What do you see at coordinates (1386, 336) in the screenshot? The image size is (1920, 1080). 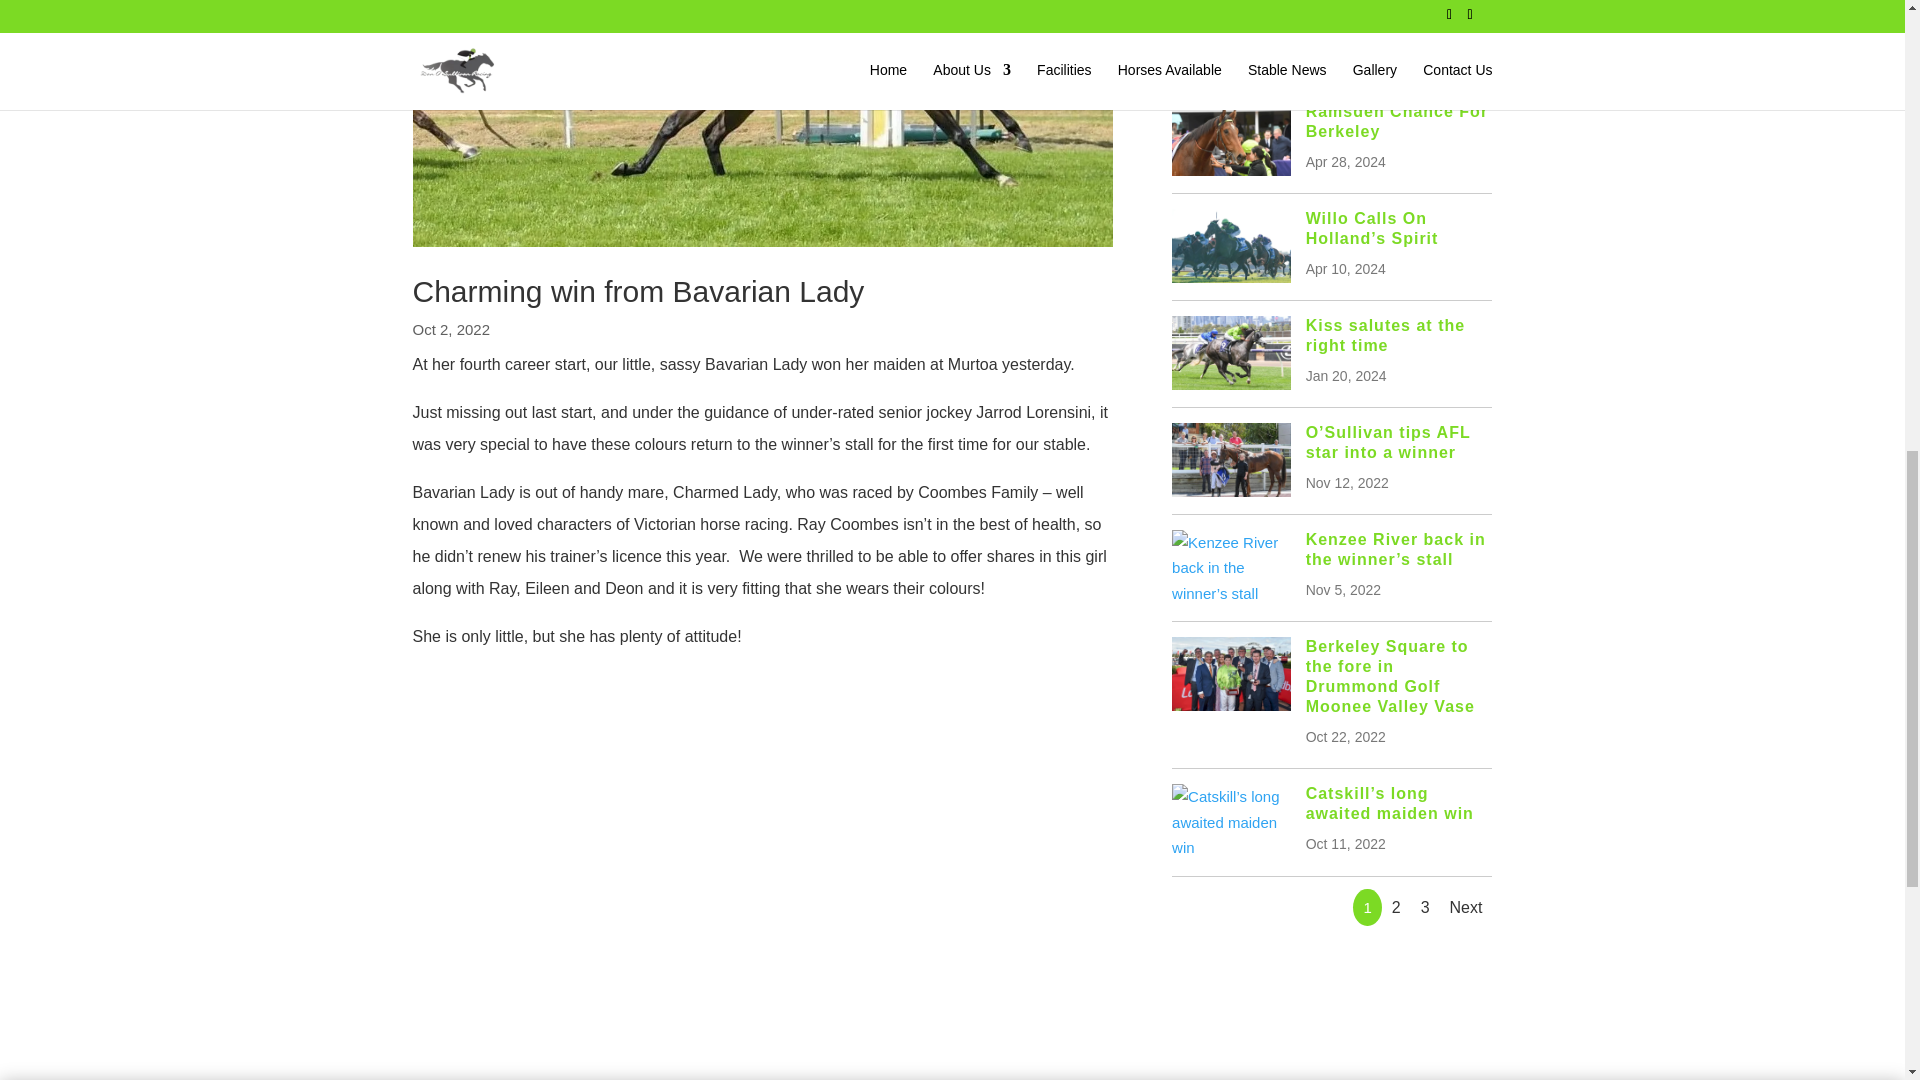 I see `Kiss salutes at the right time` at bounding box center [1386, 336].